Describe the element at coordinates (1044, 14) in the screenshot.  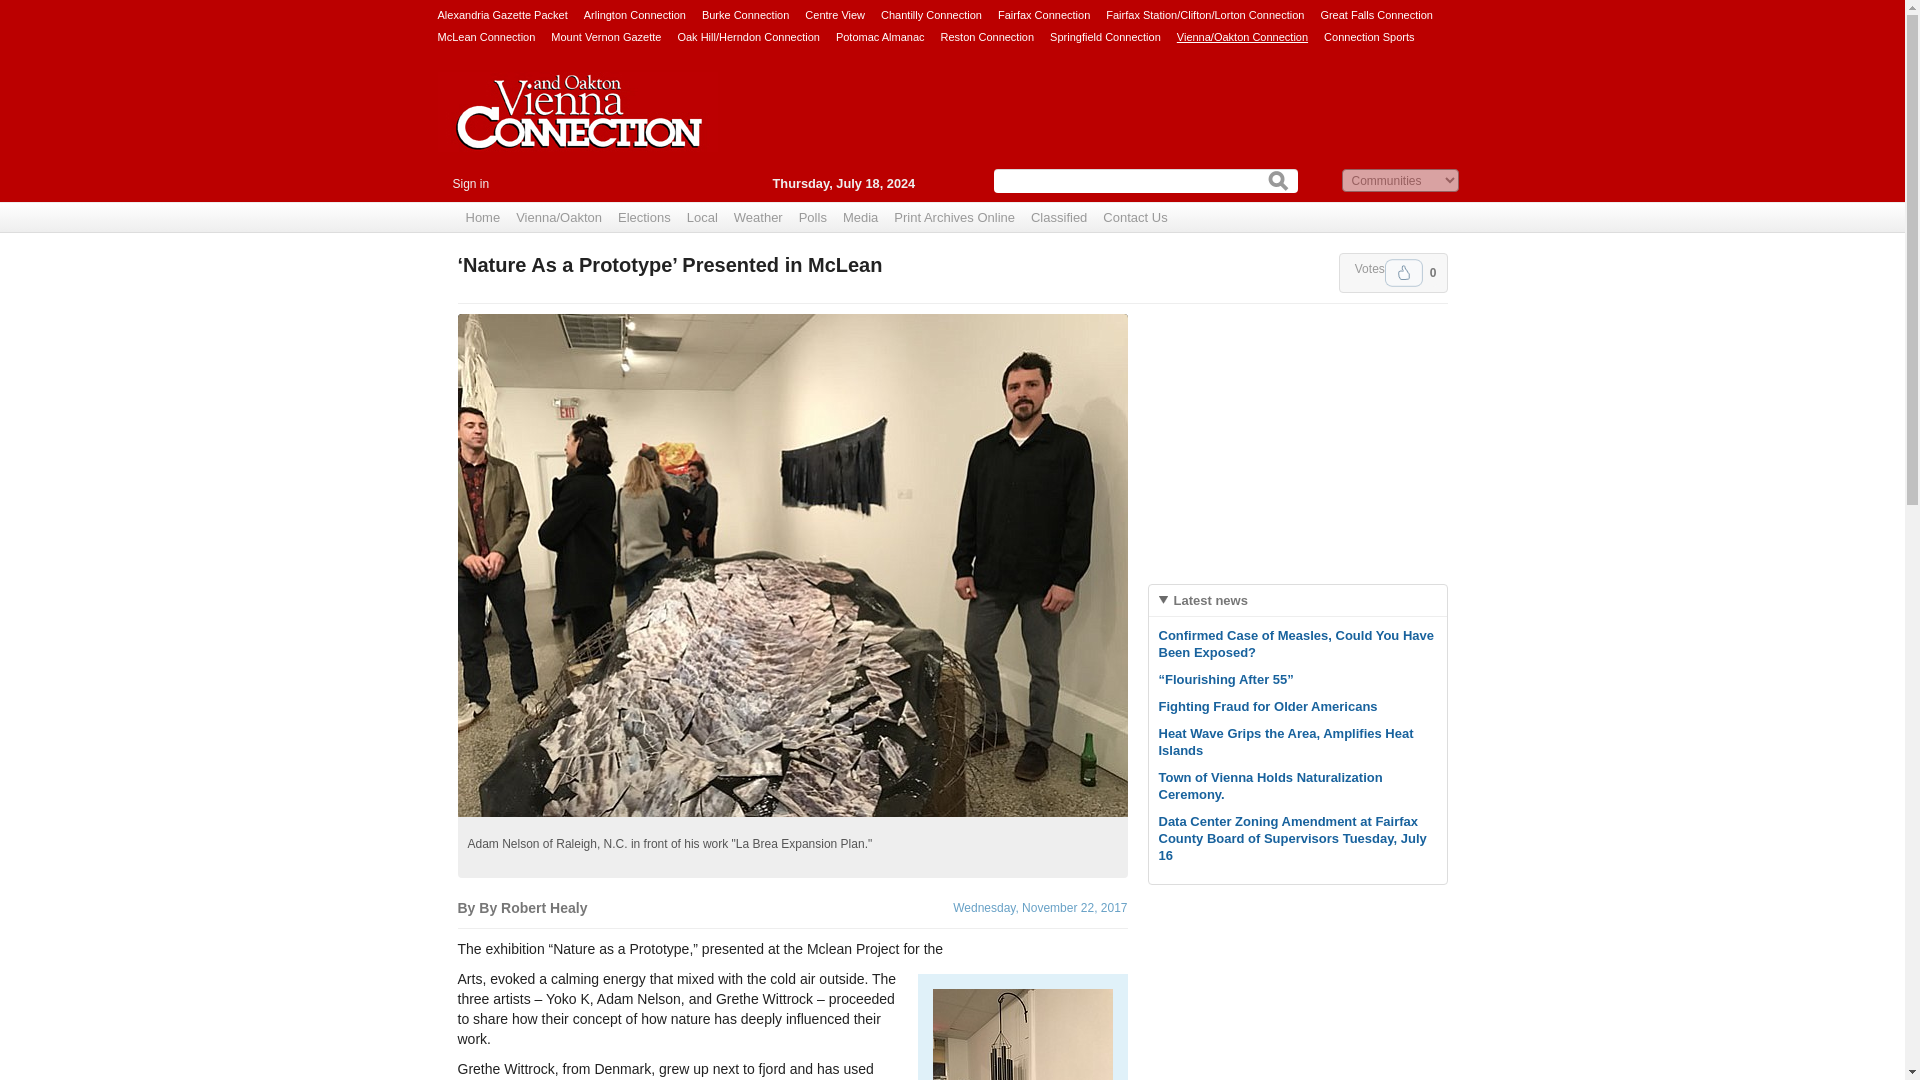
I see `Fairfax Connection` at that location.